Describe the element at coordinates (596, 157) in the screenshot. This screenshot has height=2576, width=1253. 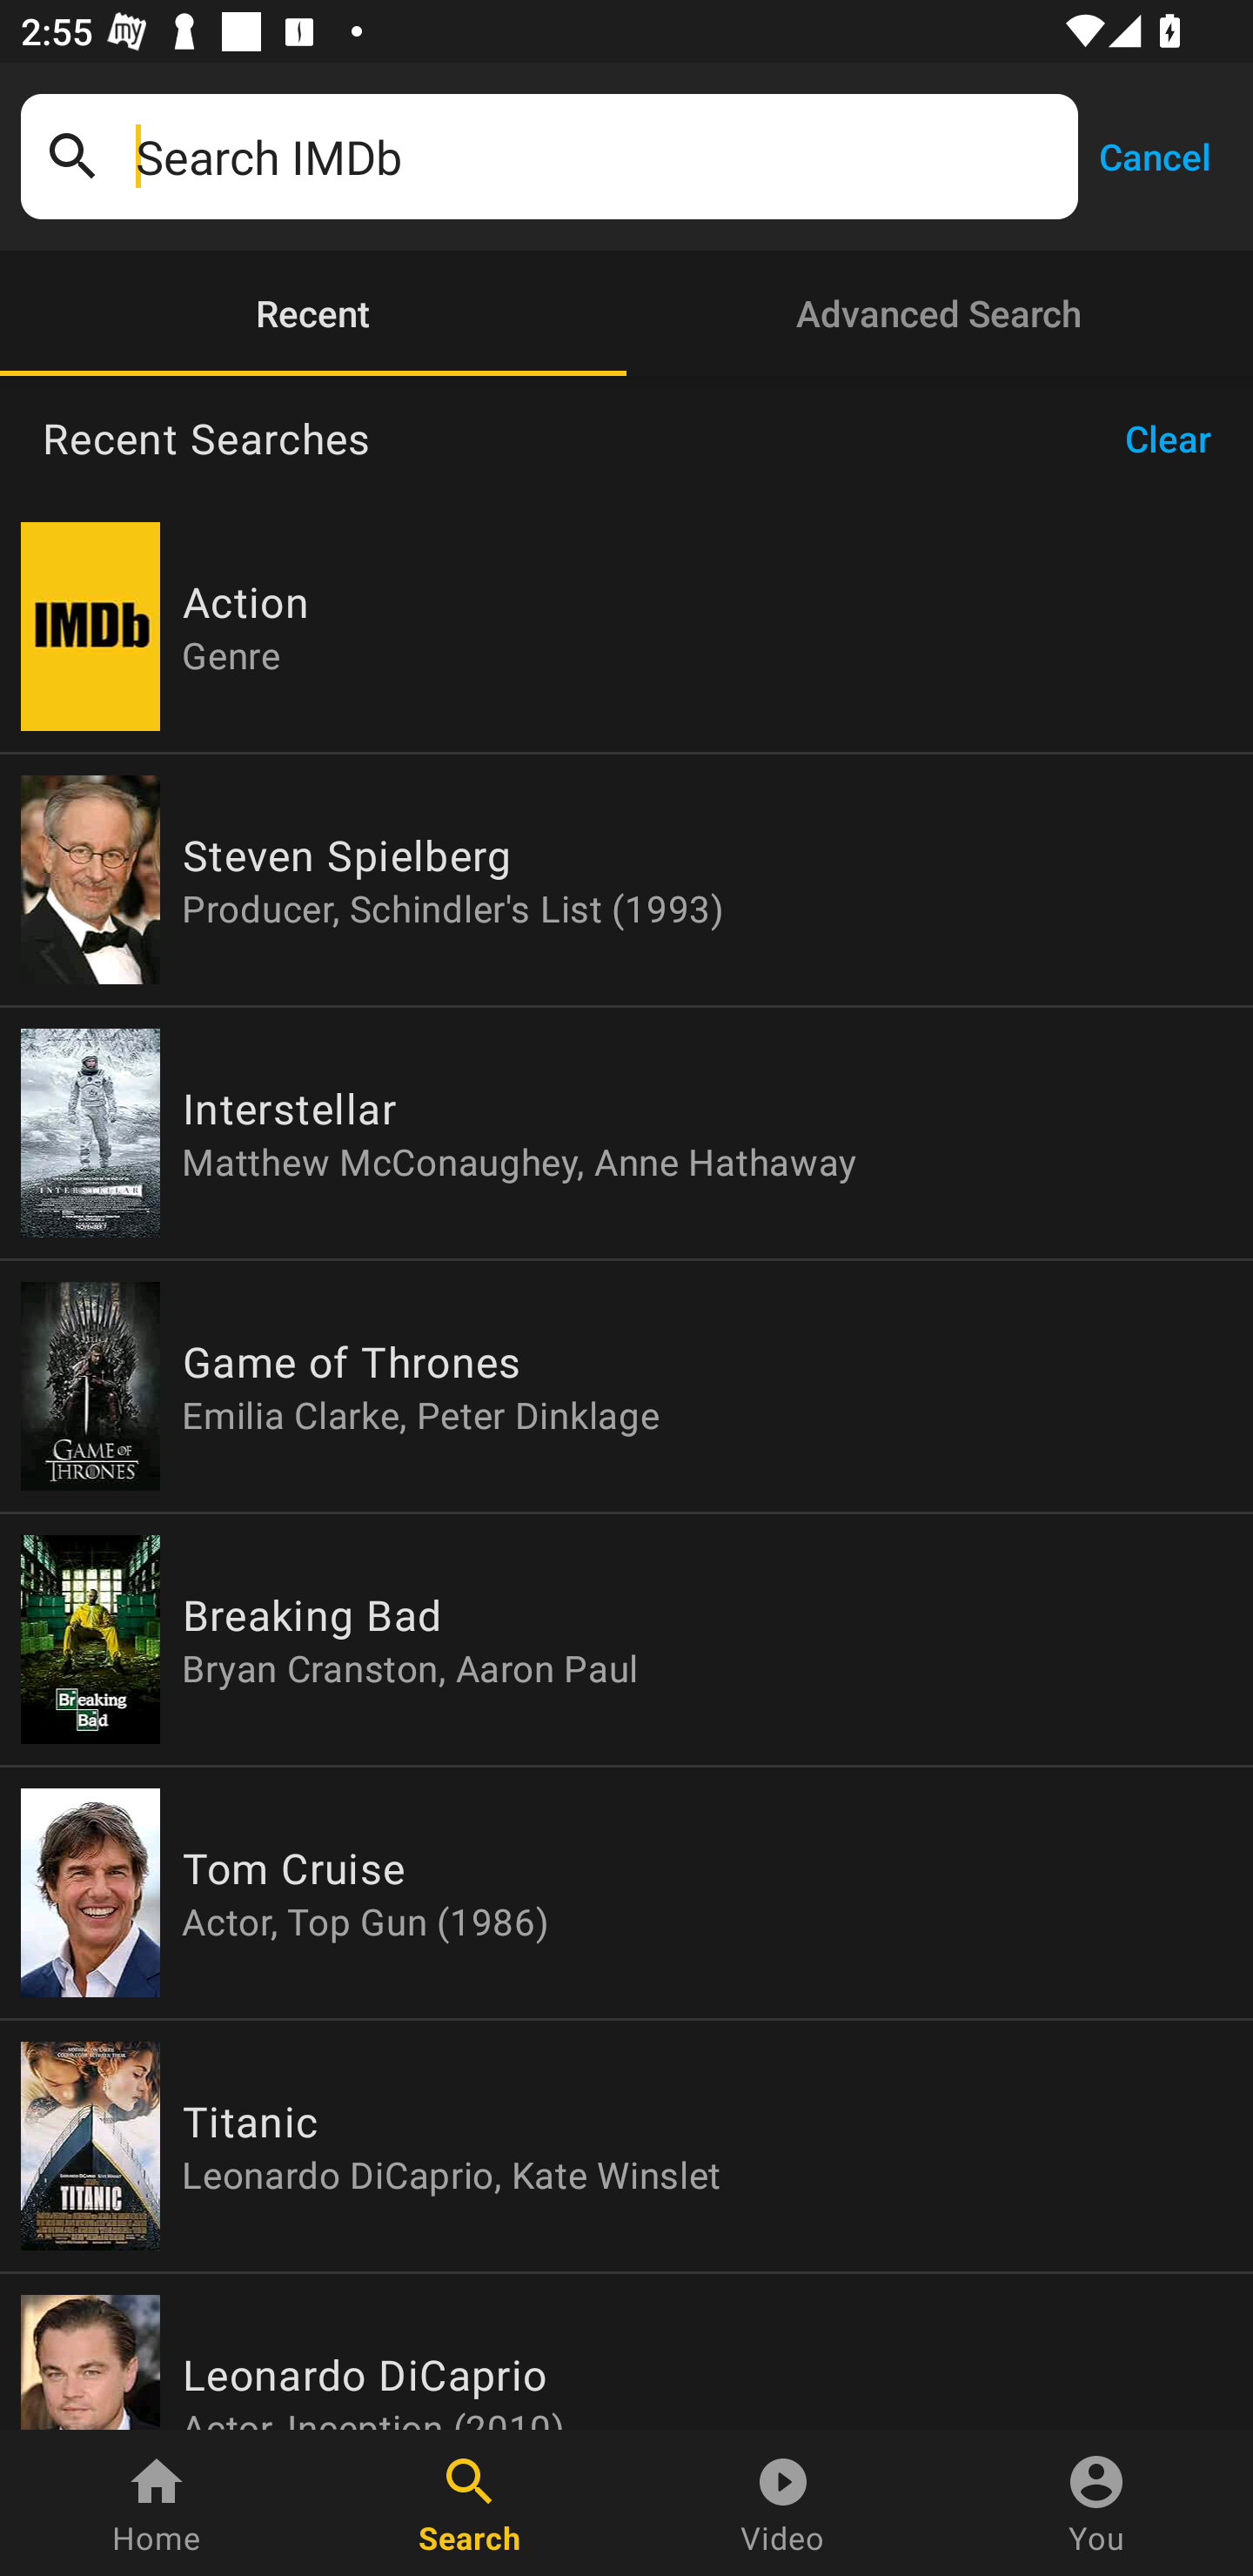
I see `Search IMDb` at that location.